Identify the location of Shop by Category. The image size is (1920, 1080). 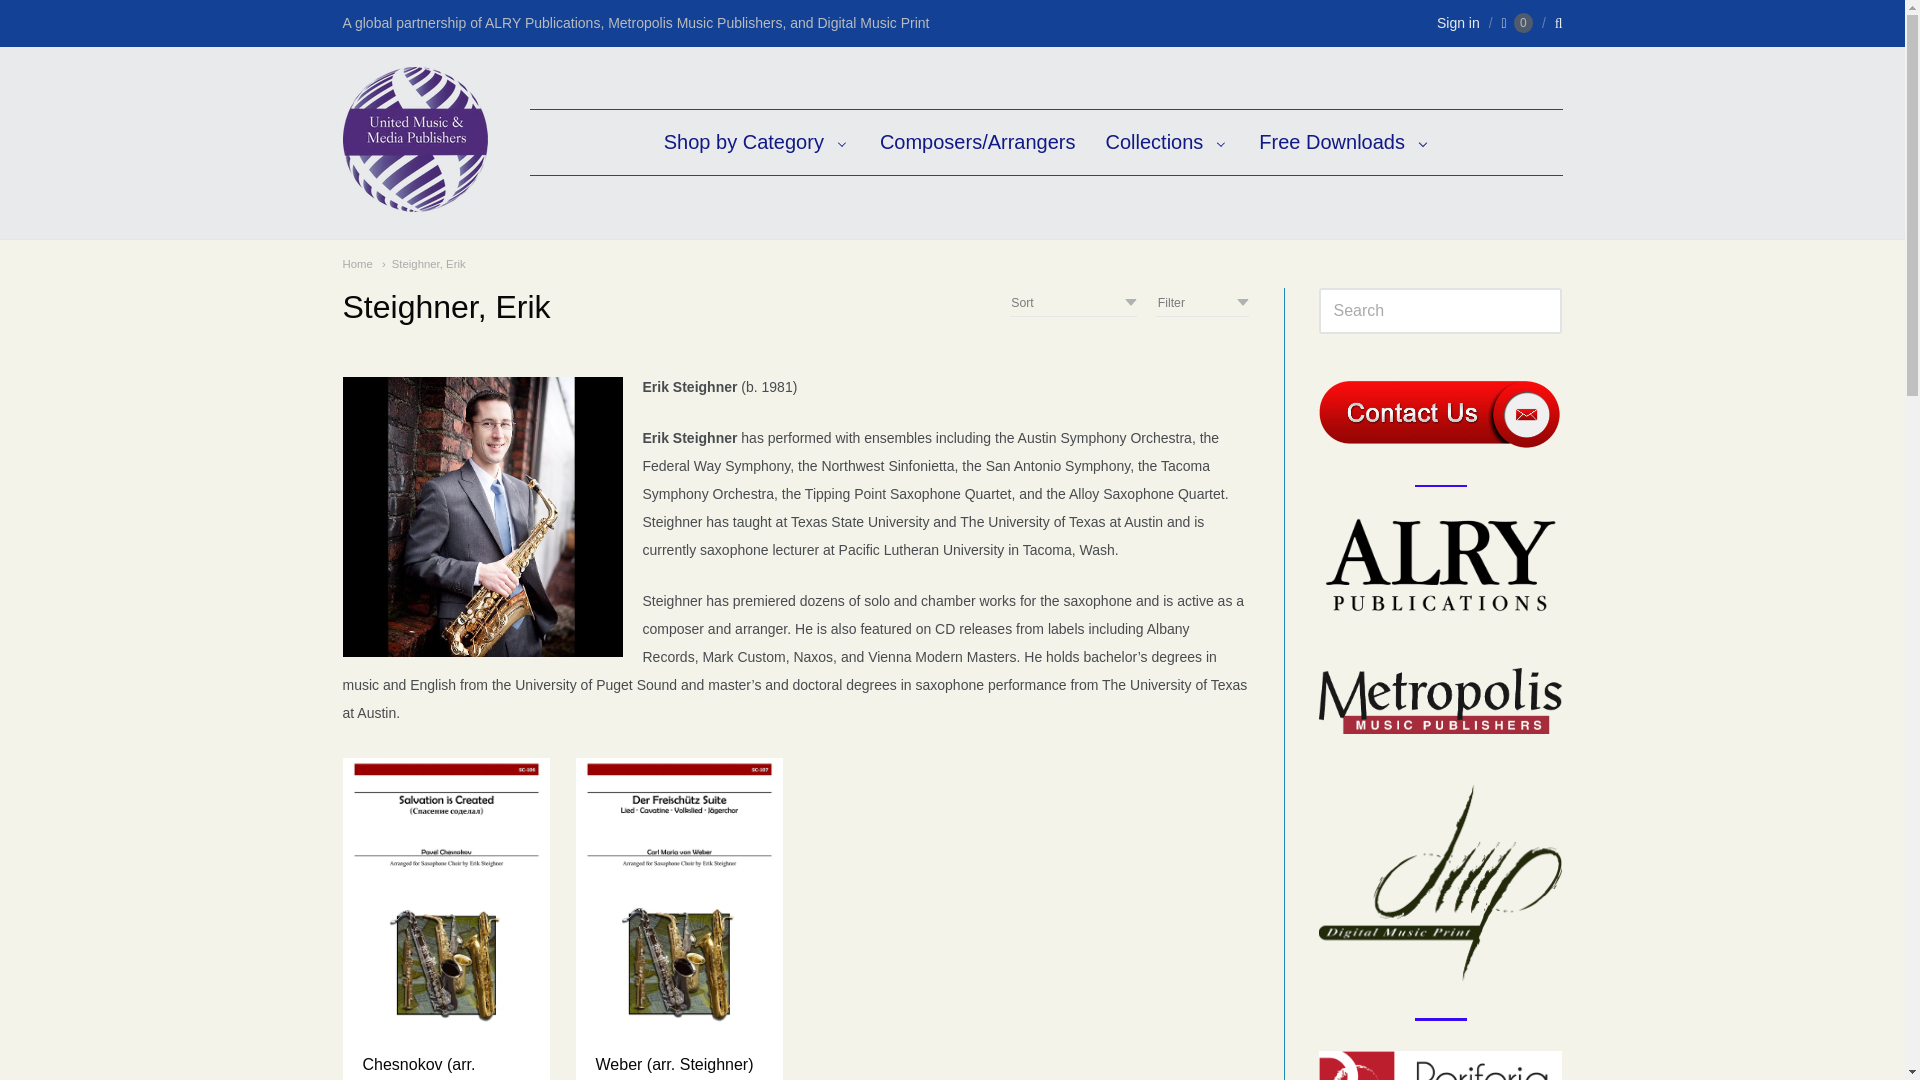
(756, 142).